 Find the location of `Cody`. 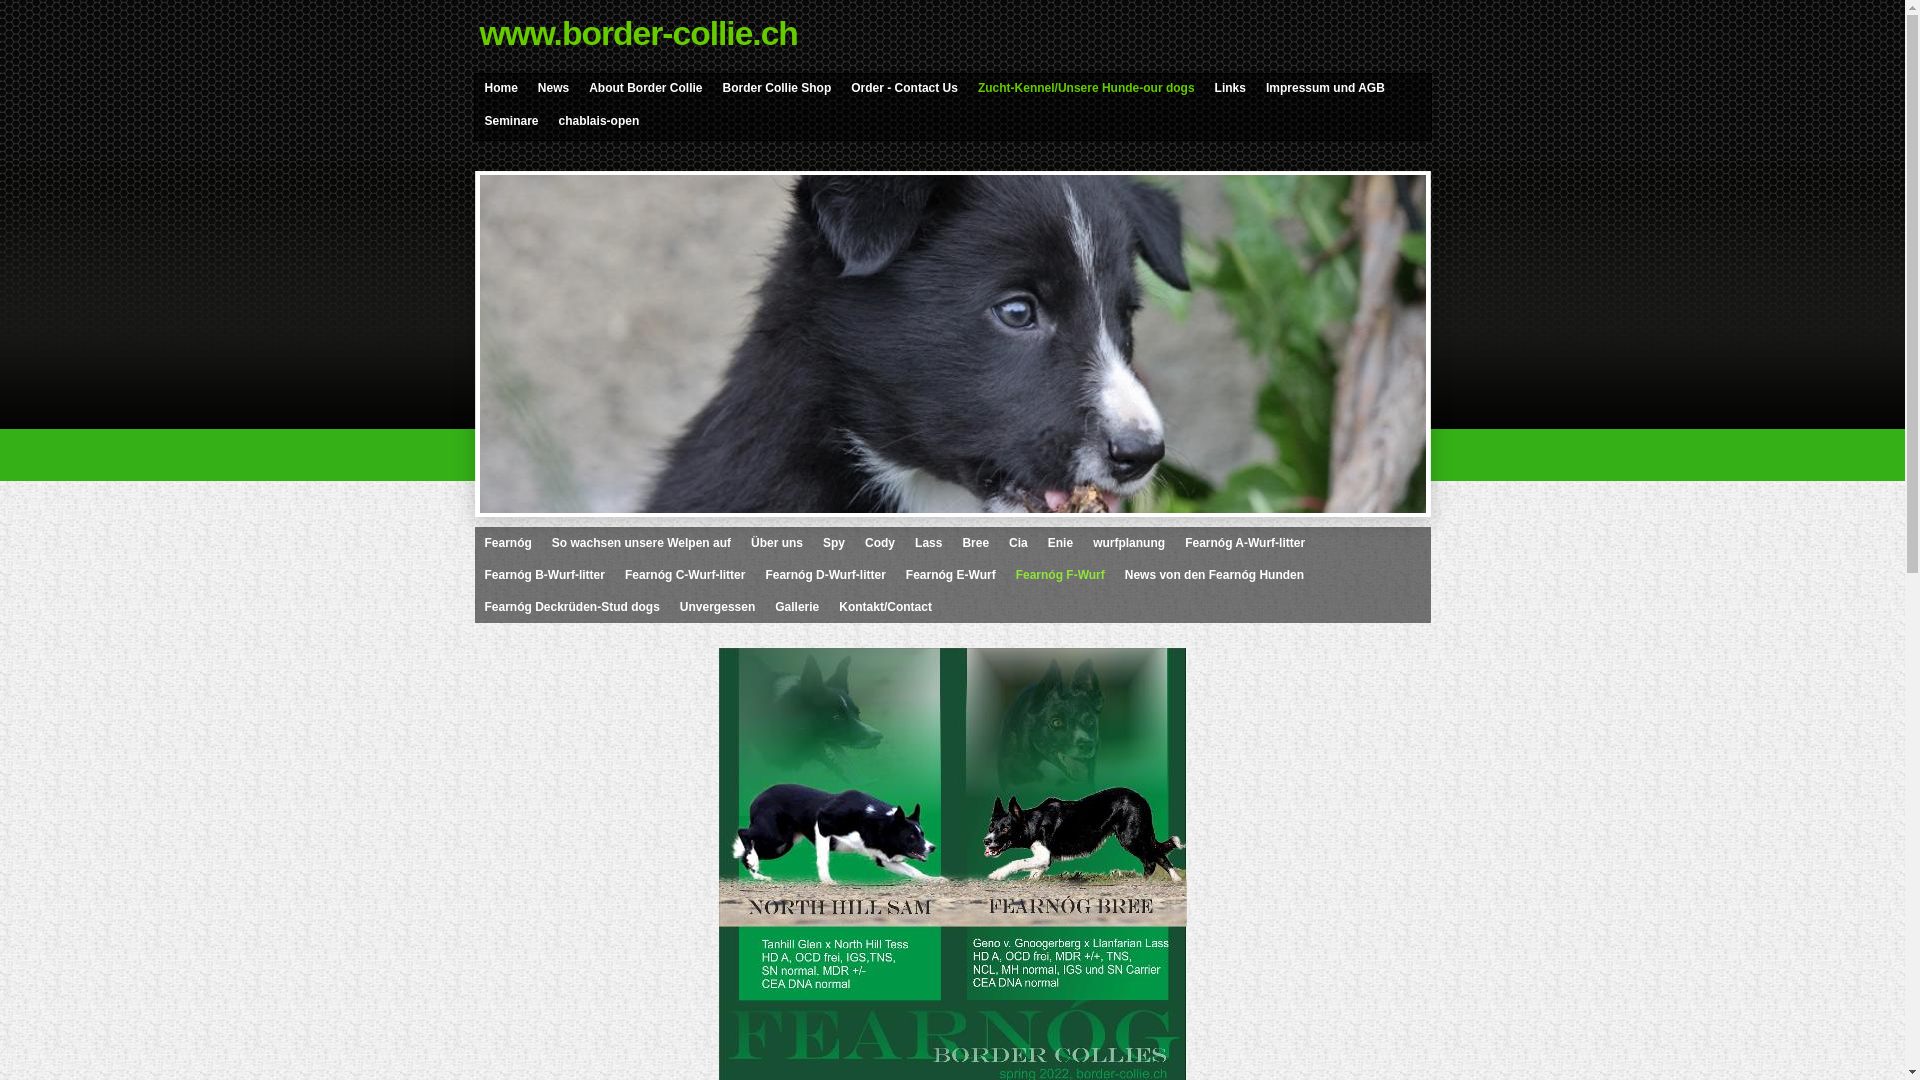

Cody is located at coordinates (880, 543).